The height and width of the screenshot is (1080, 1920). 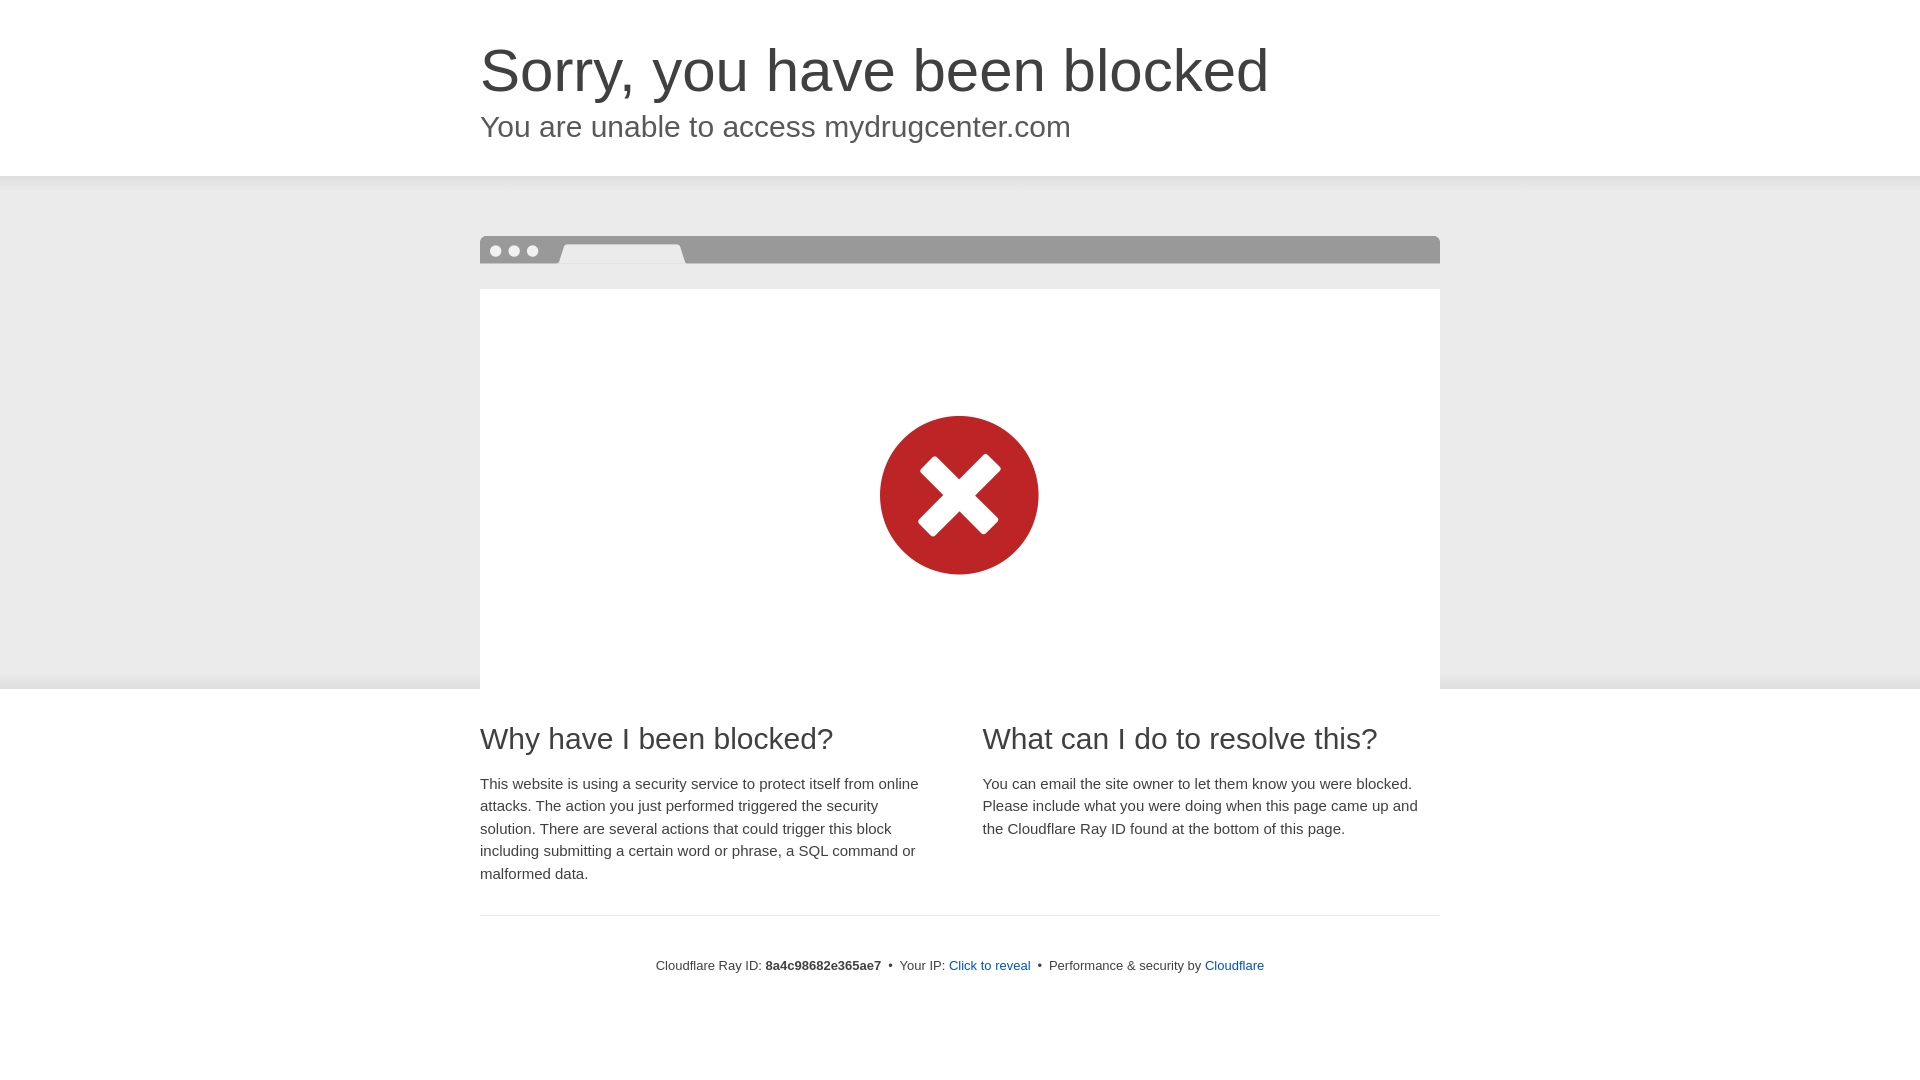 What do you see at coordinates (1234, 965) in the screenshot?
I see `Cloudflare` at bounding box center [1234, 965].